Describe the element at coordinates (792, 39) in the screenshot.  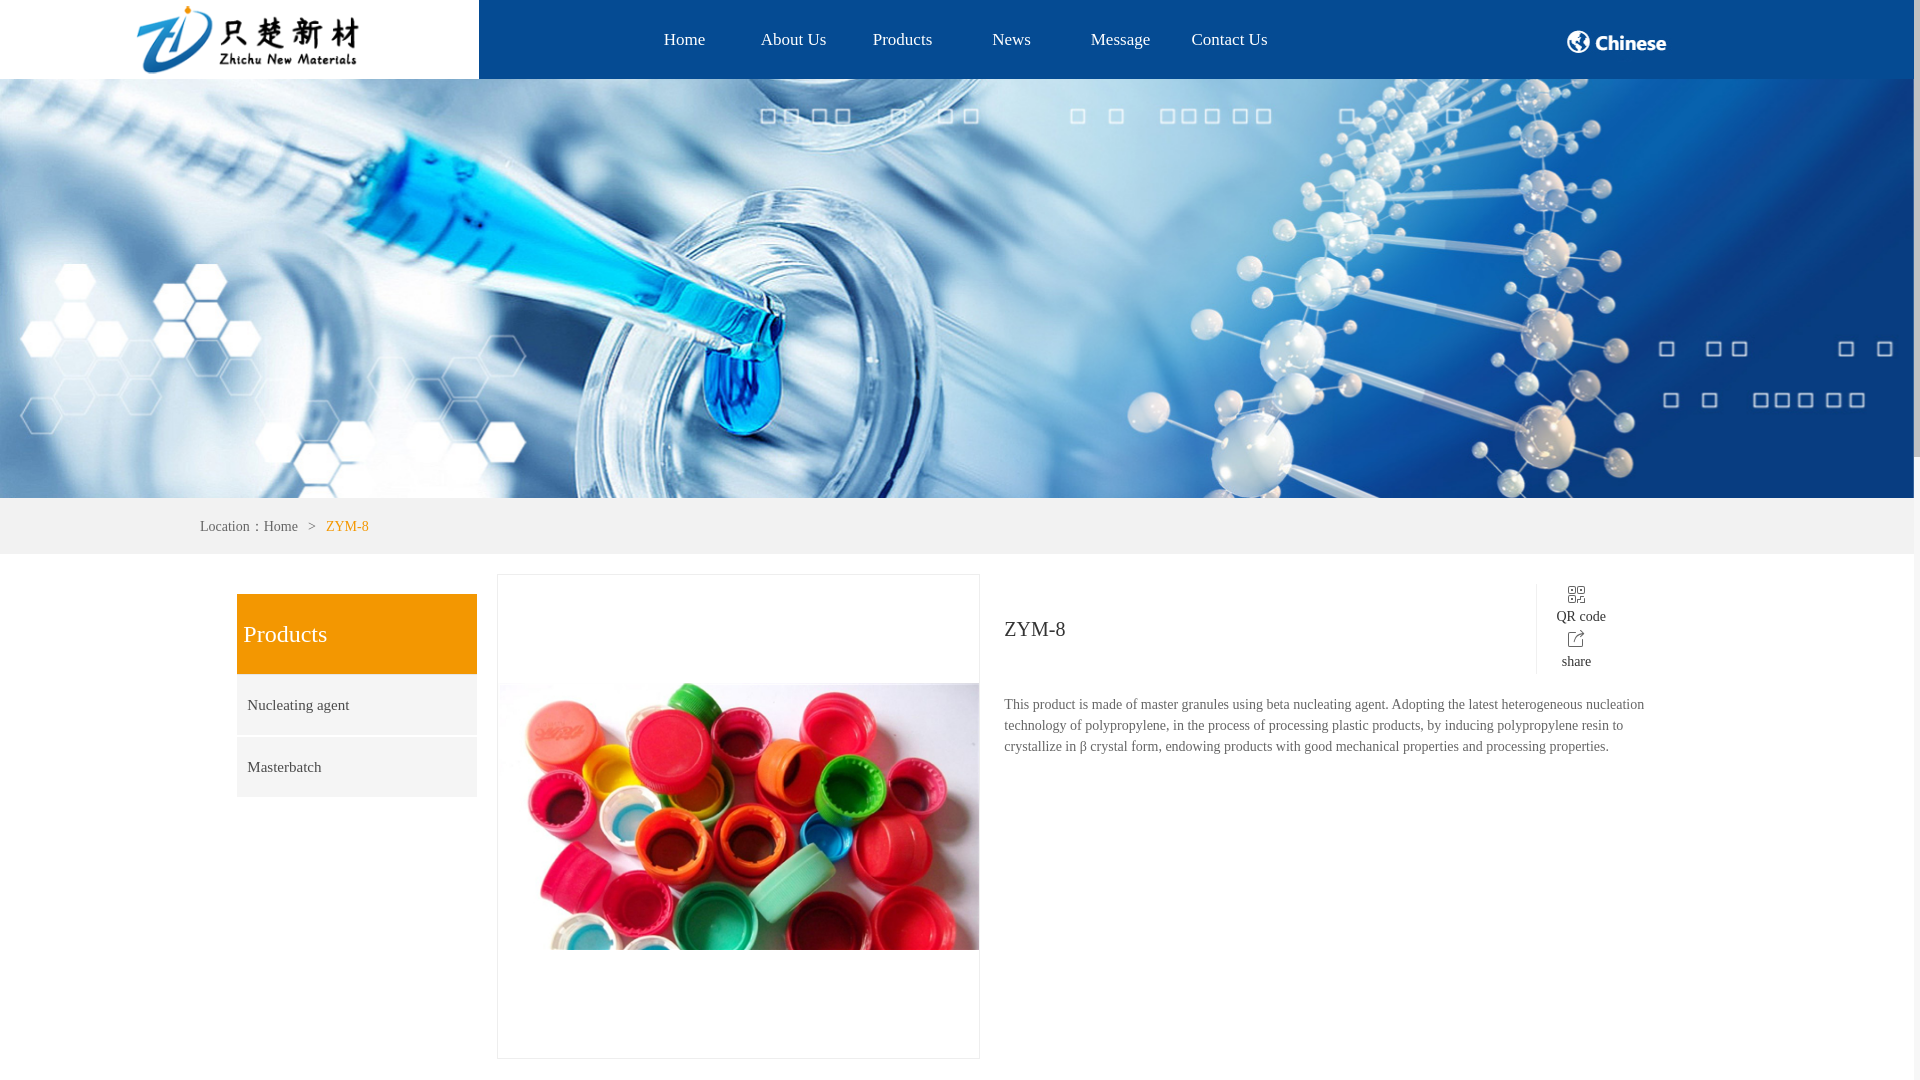
I see `About Us` at that location.